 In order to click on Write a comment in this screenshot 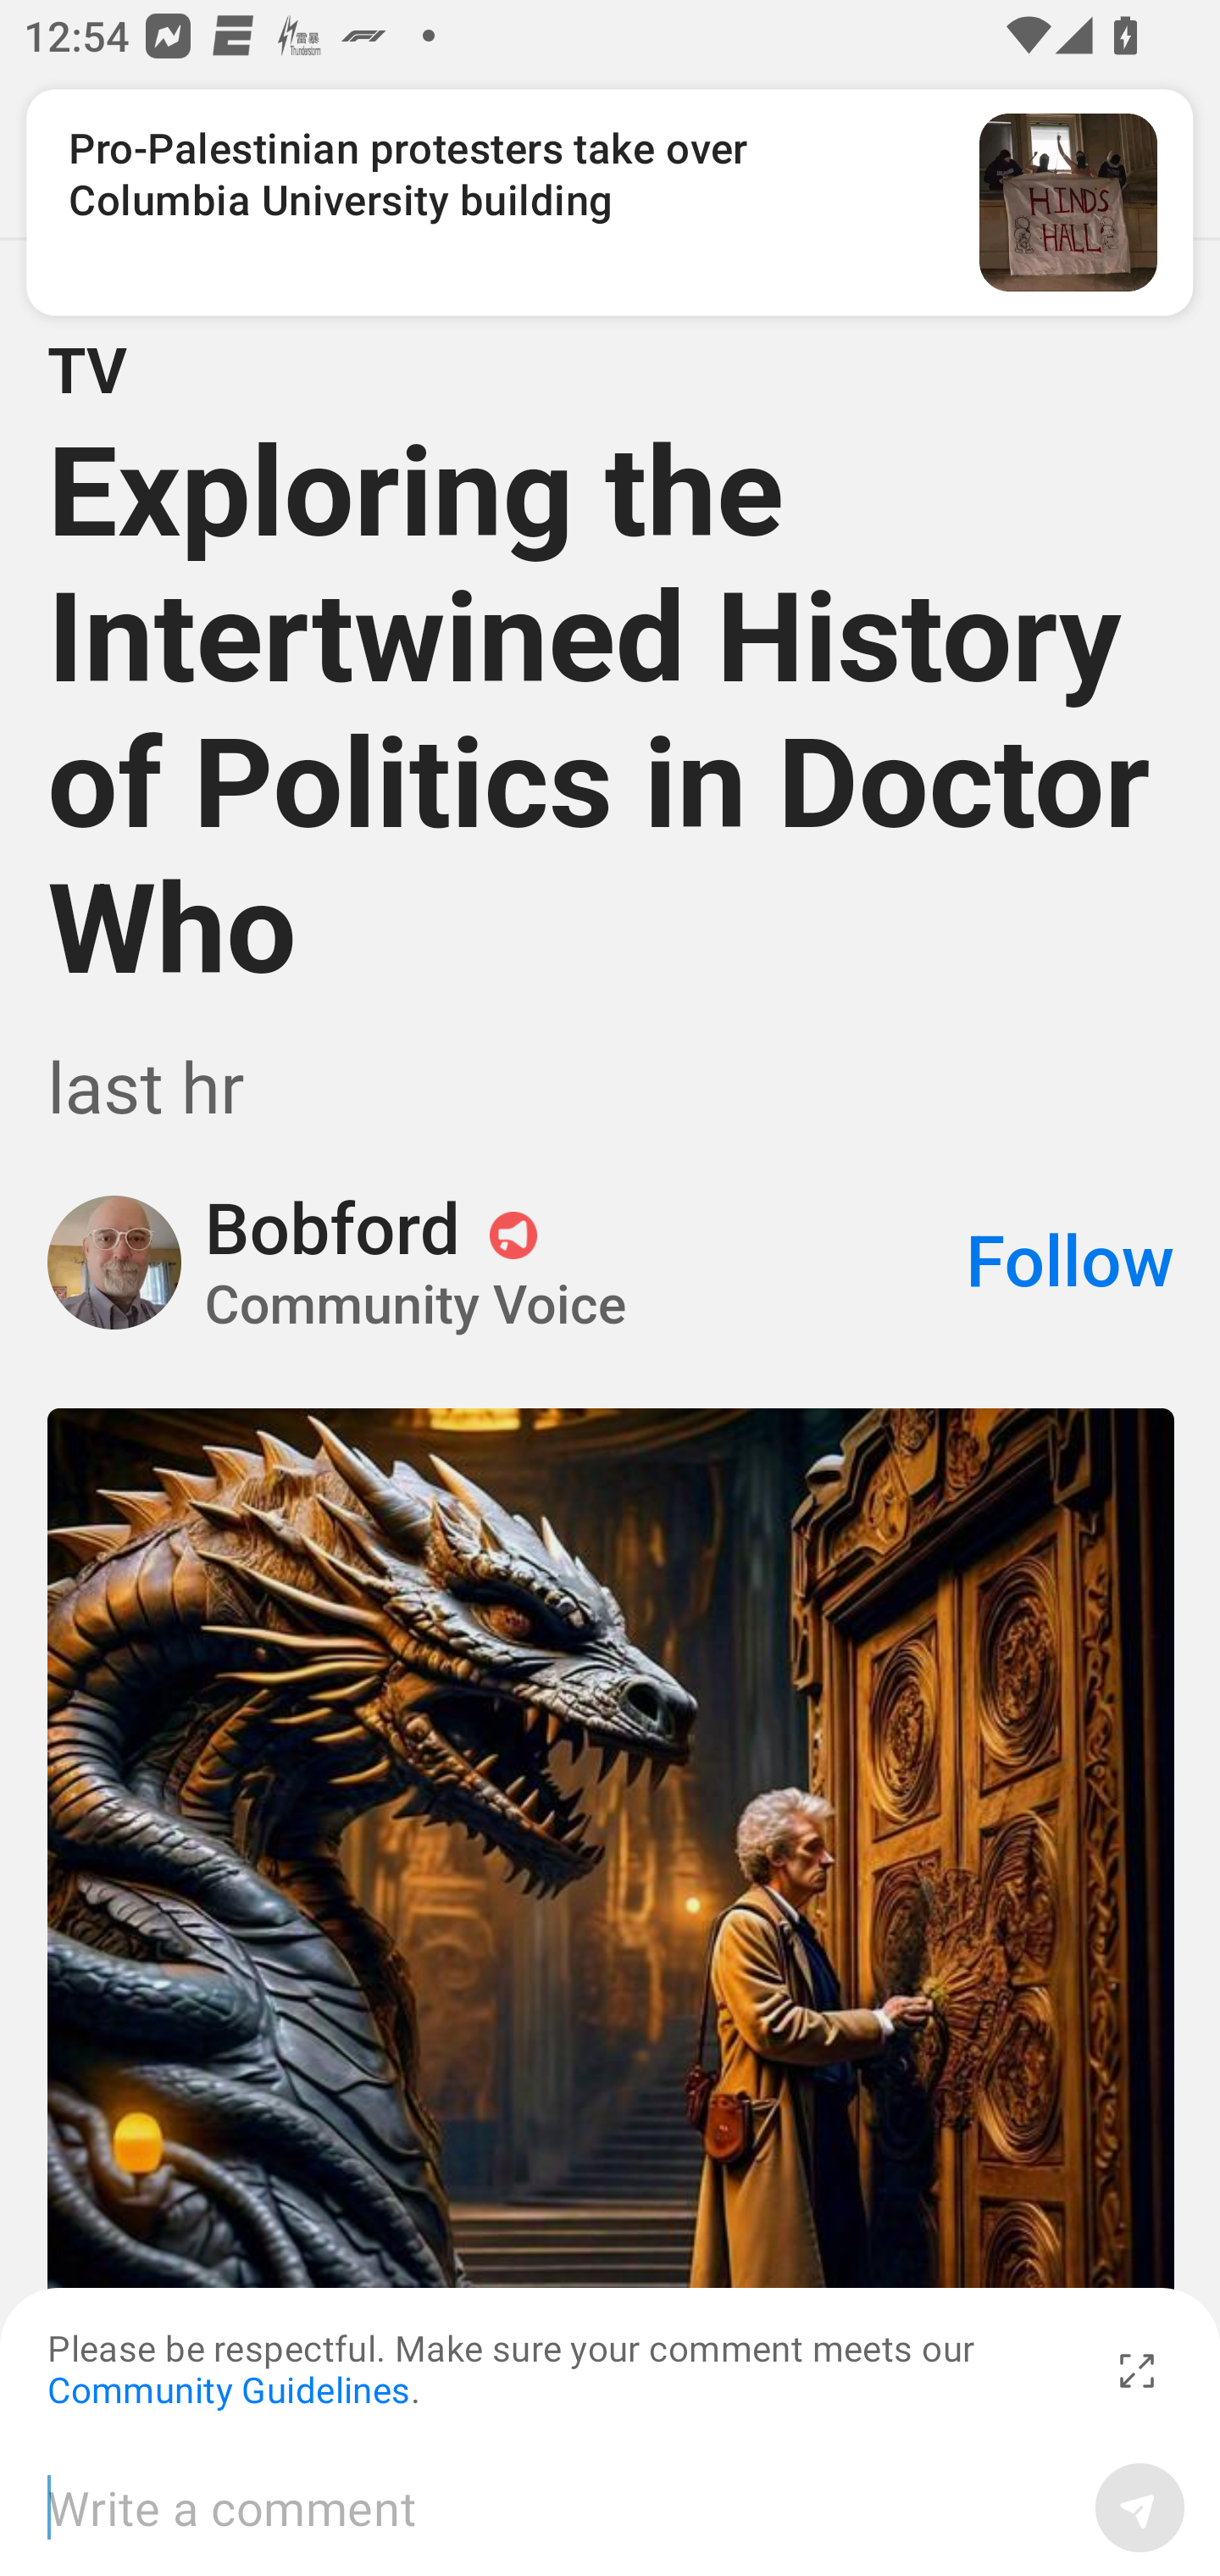, I will do `click(559, 2507)`.